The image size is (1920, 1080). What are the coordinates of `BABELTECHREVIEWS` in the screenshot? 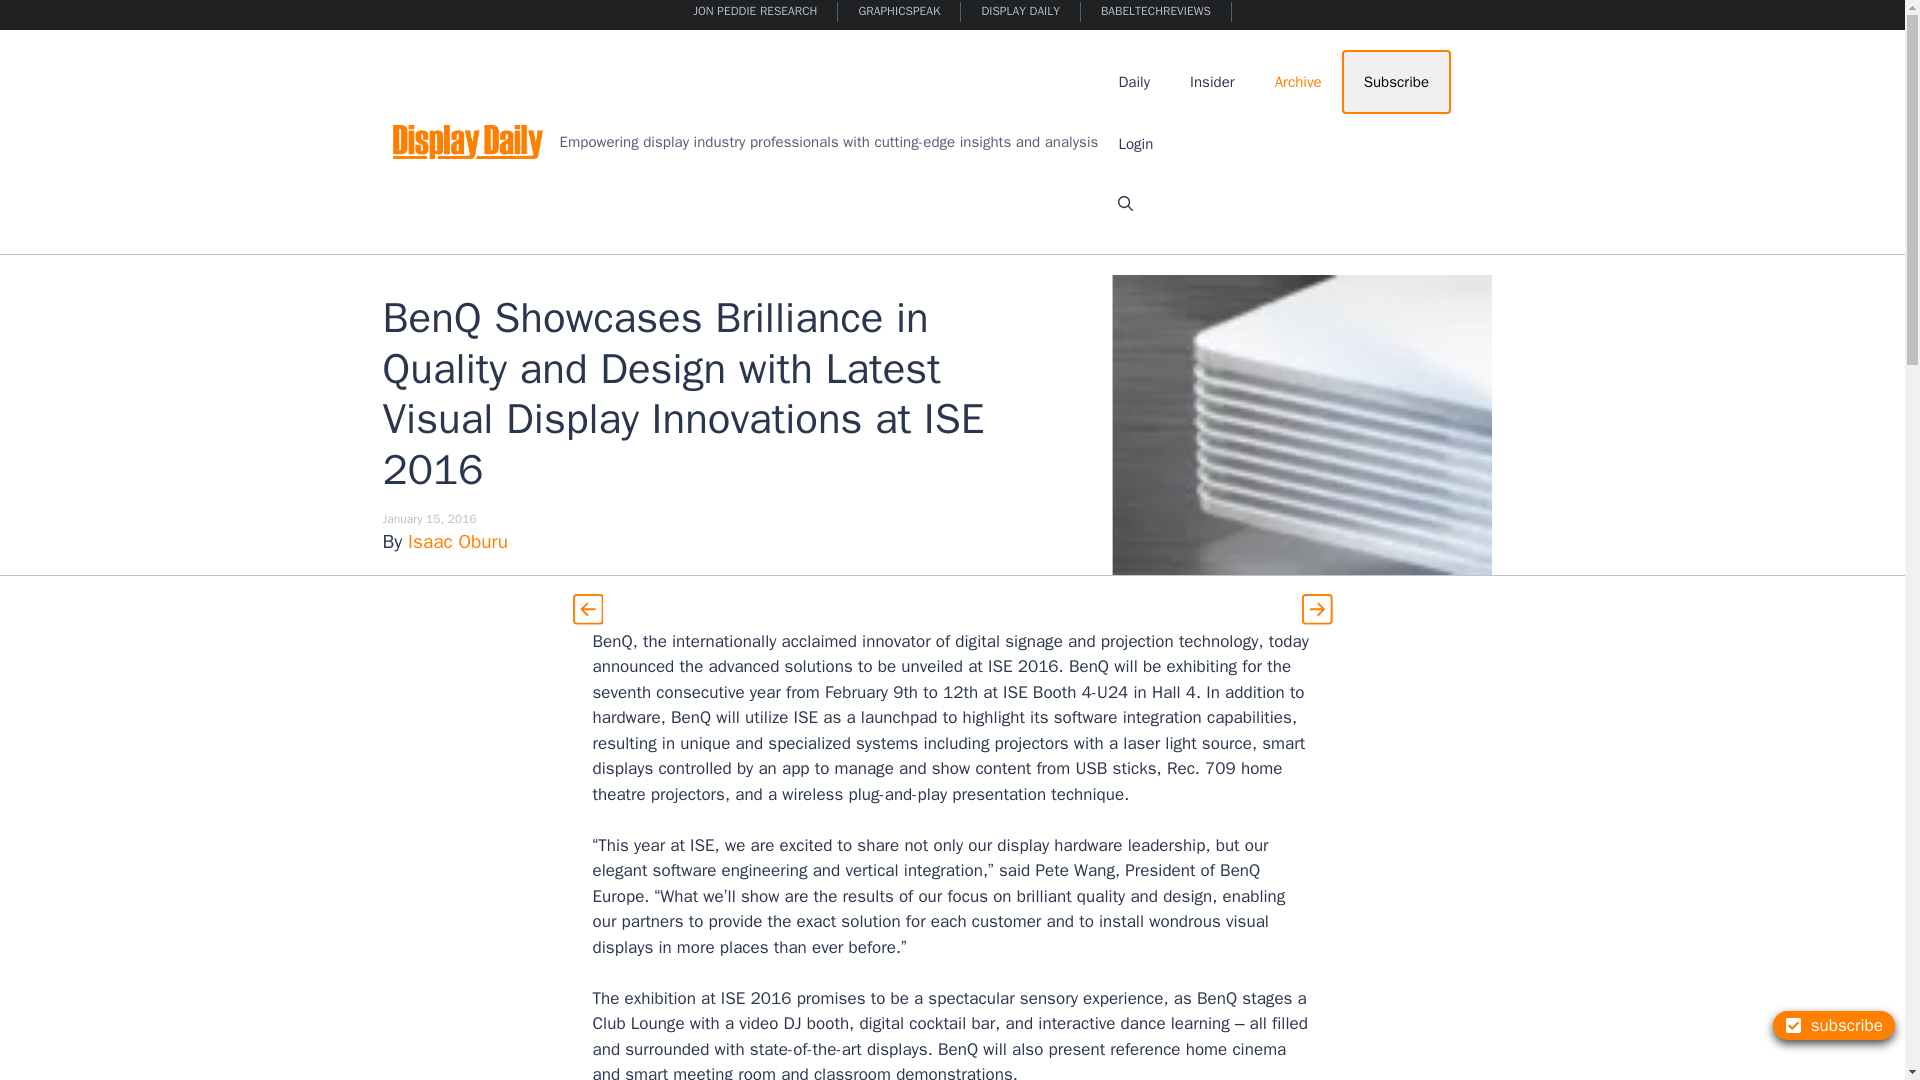 It's located at (1156, 12).